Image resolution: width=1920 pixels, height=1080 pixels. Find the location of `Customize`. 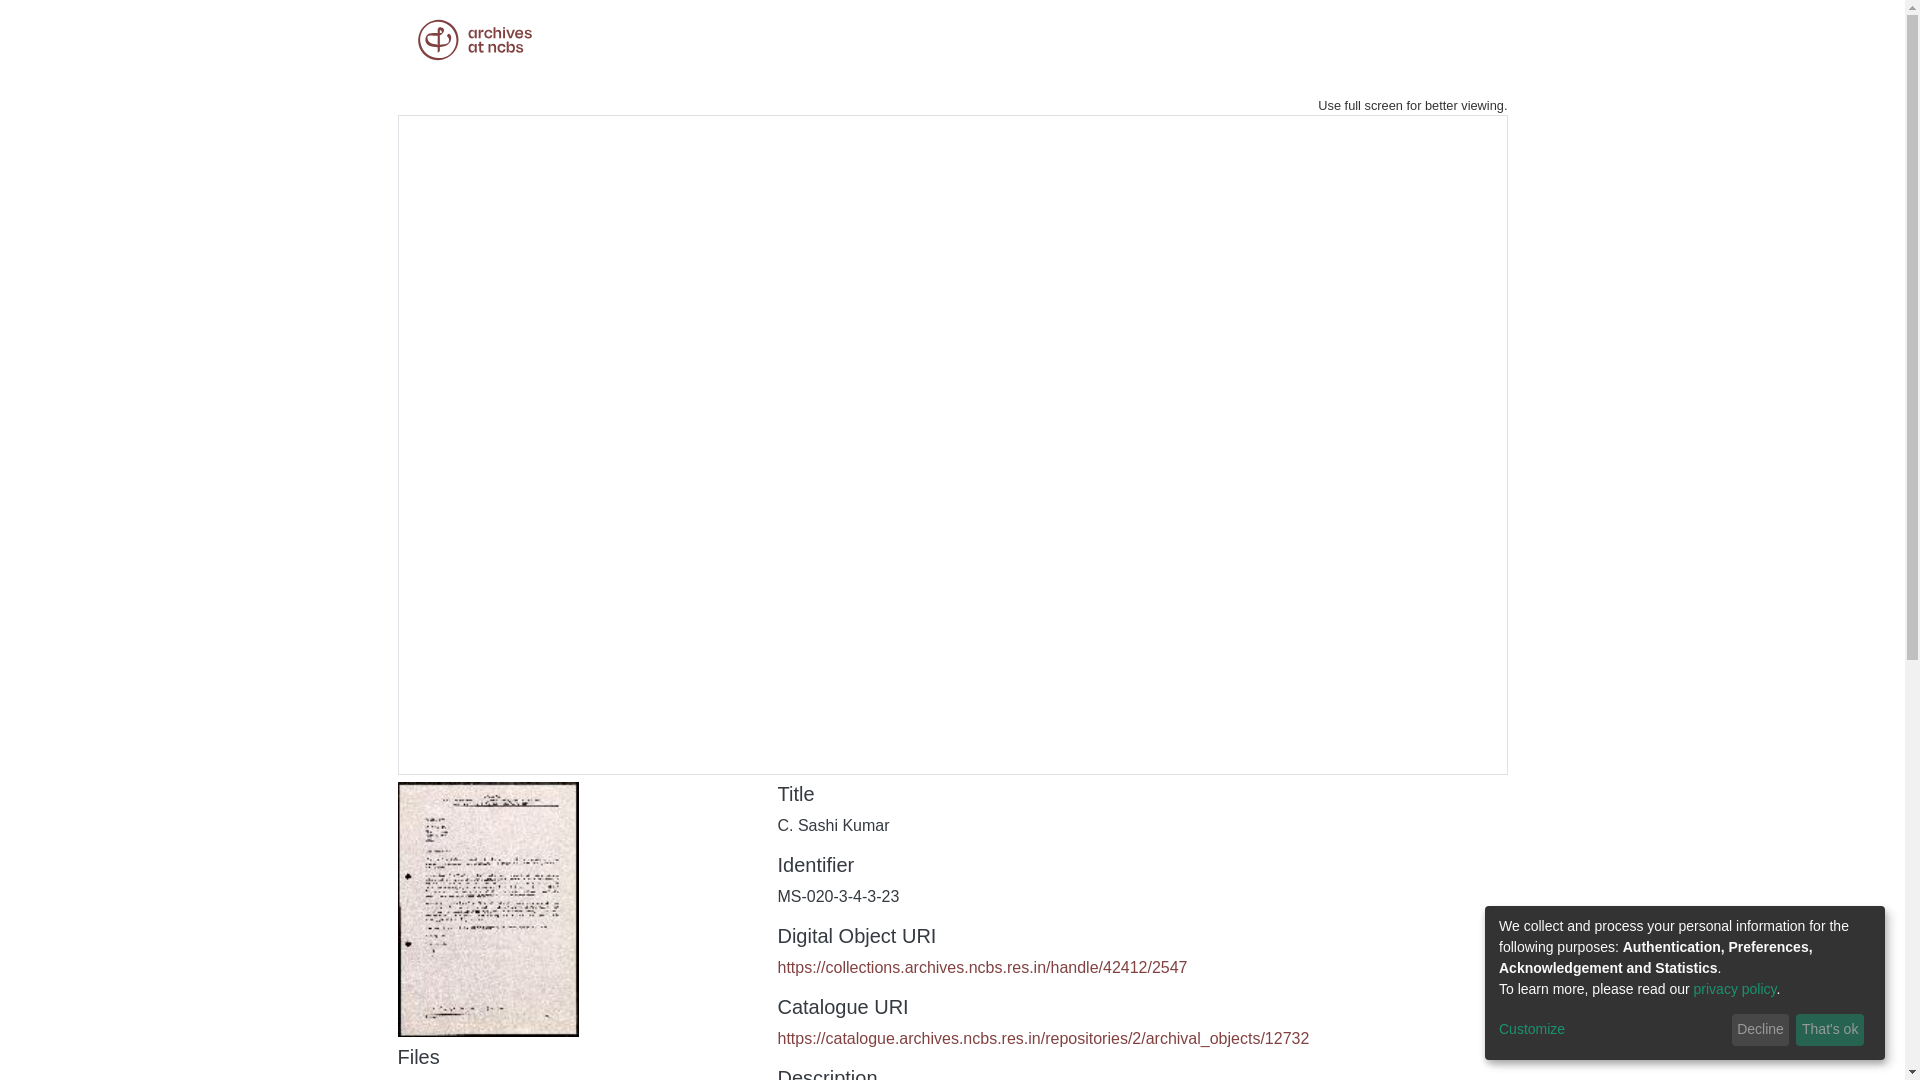

Customize is located at coordinates (1612, 1030).